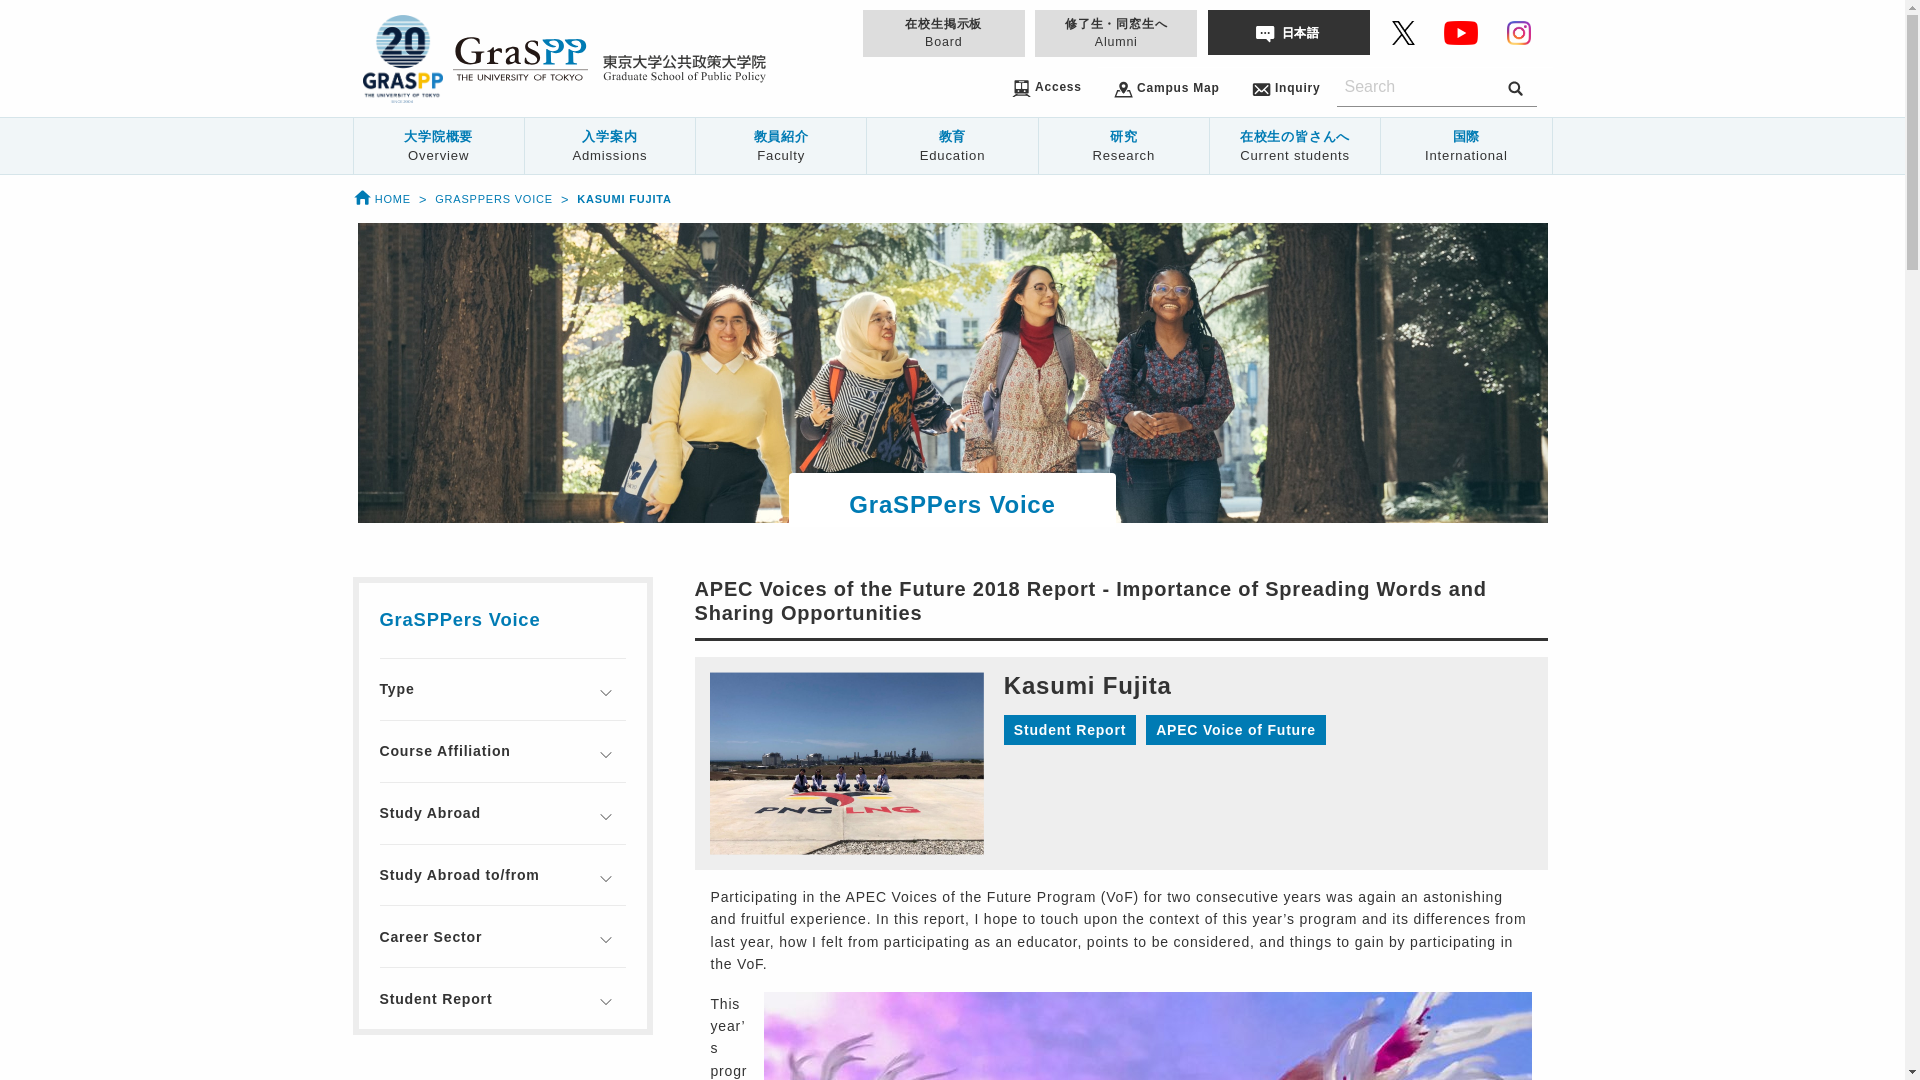  I want to click on Expand, so click(605, 940).